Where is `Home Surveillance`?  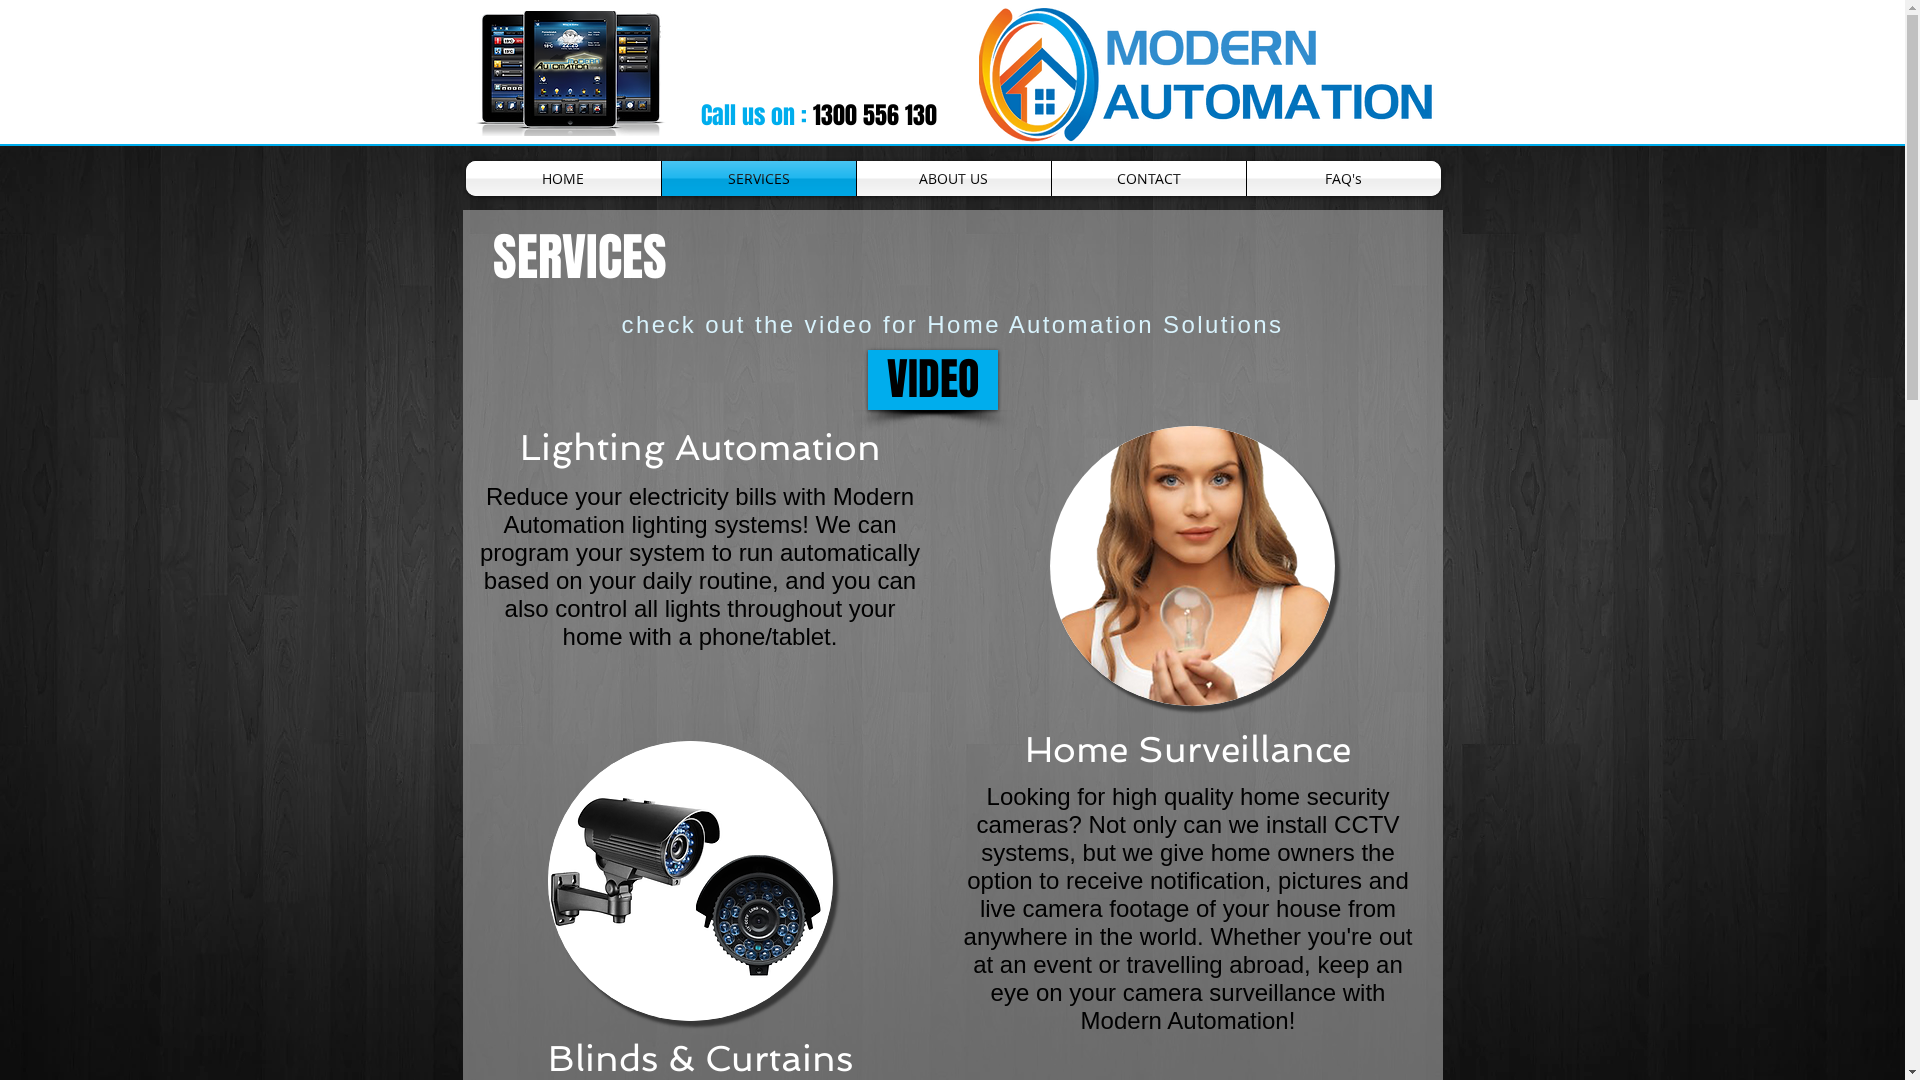 Home Surveillance is located at coordinates (690, 881).